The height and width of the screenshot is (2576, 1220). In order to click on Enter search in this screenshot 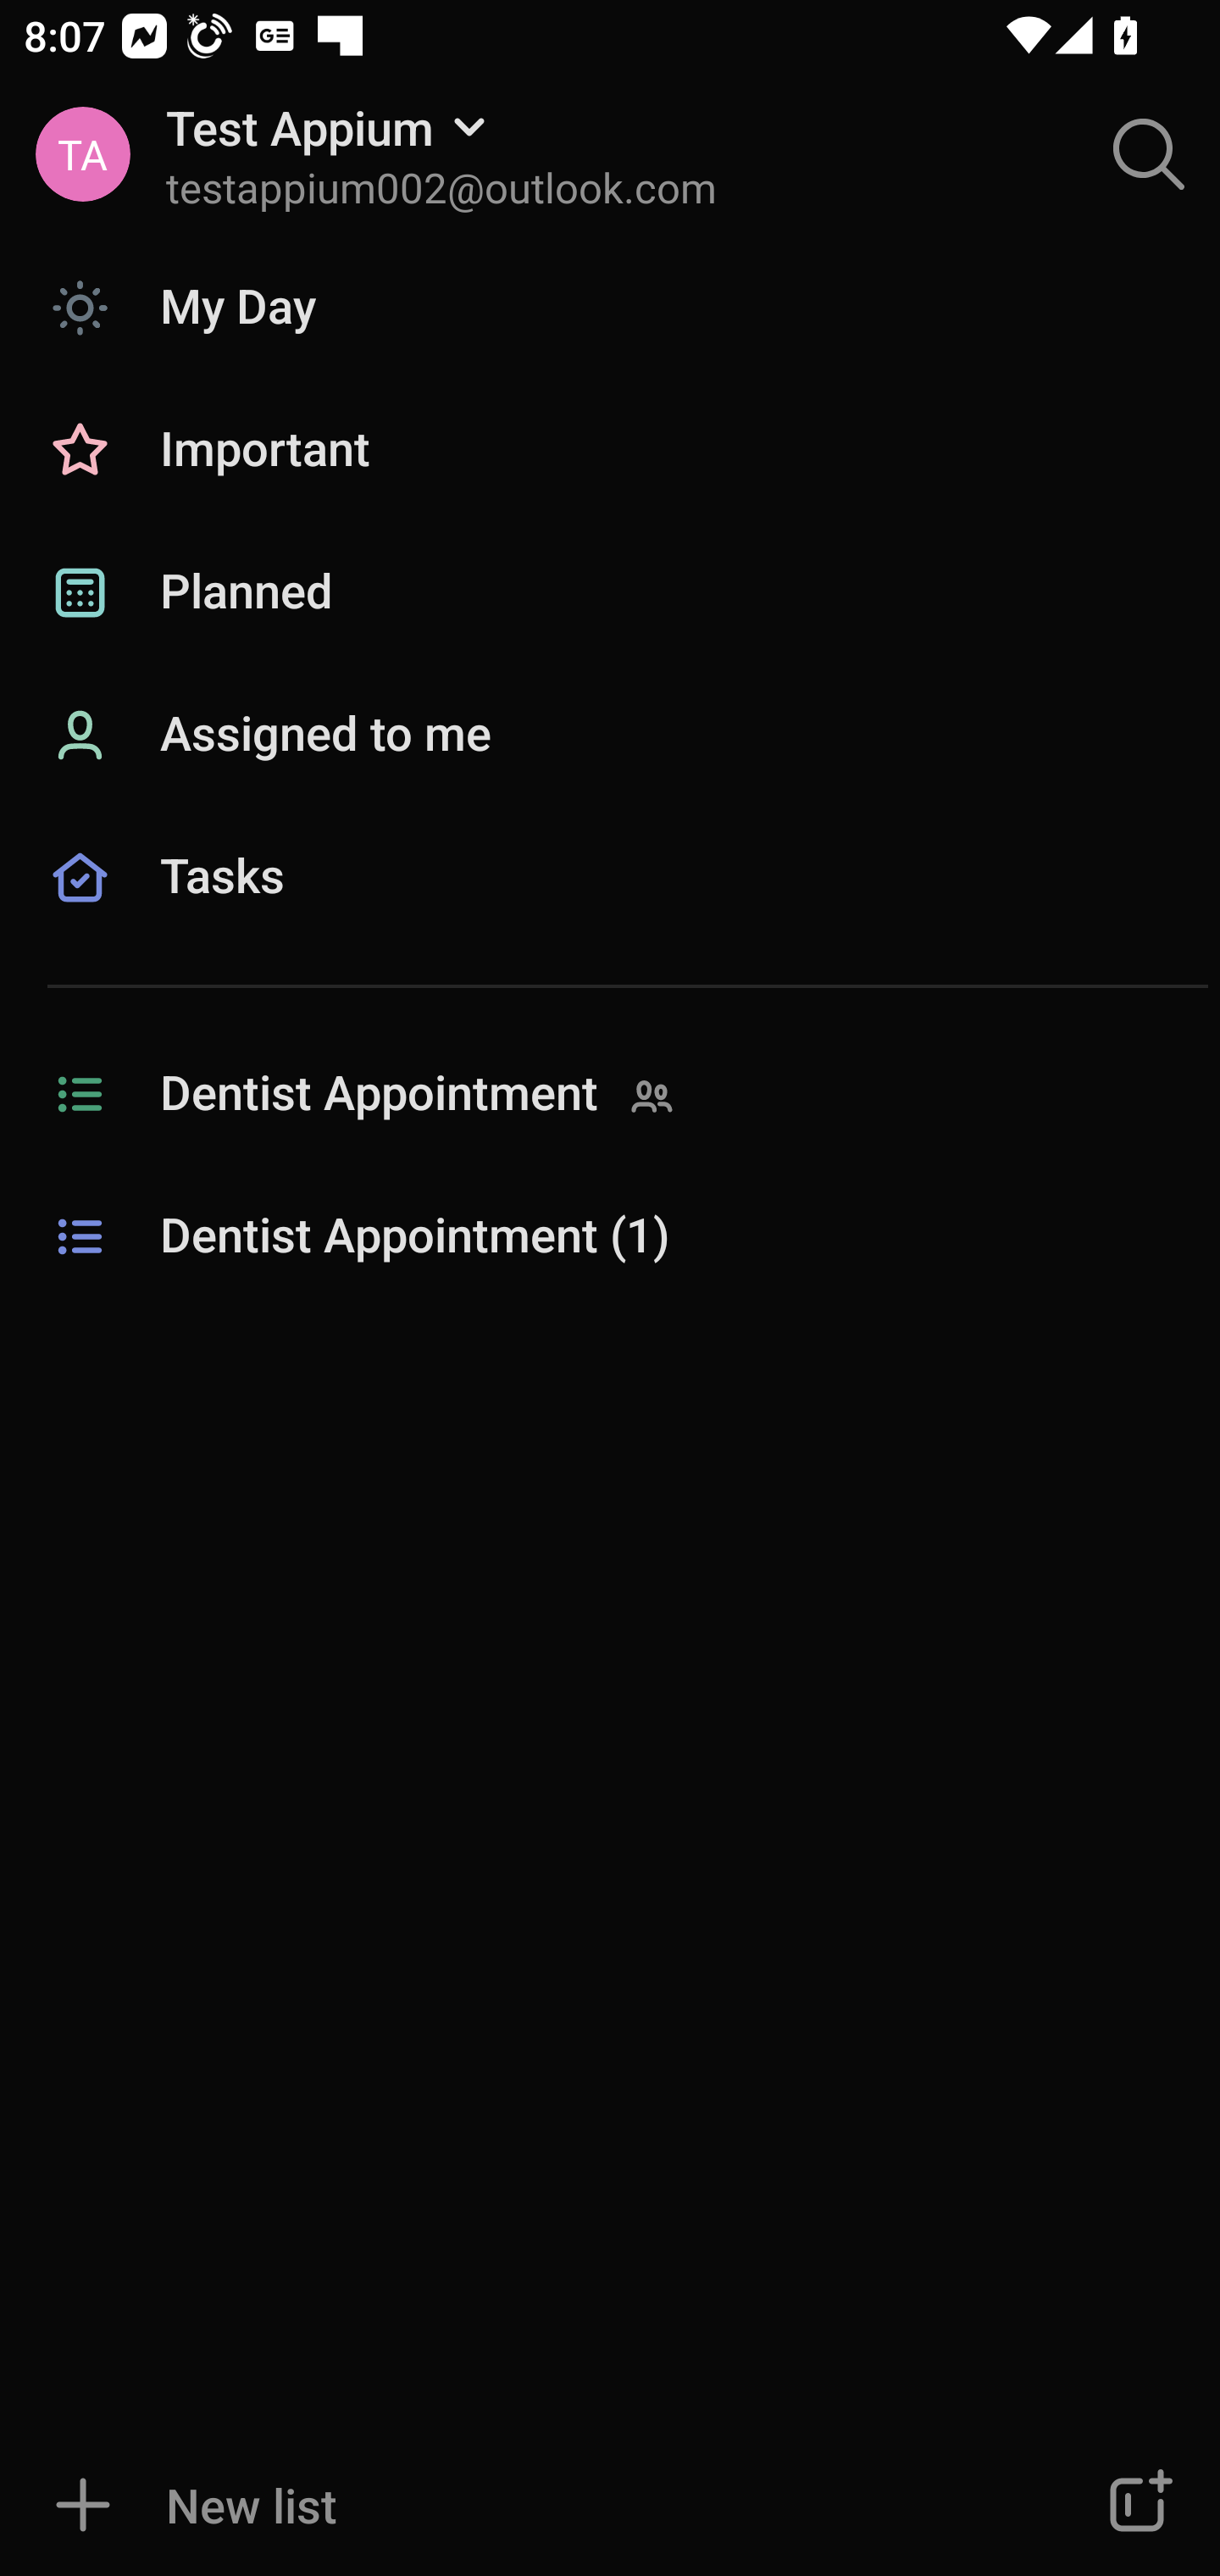, I will do `click(1149, 154)`.